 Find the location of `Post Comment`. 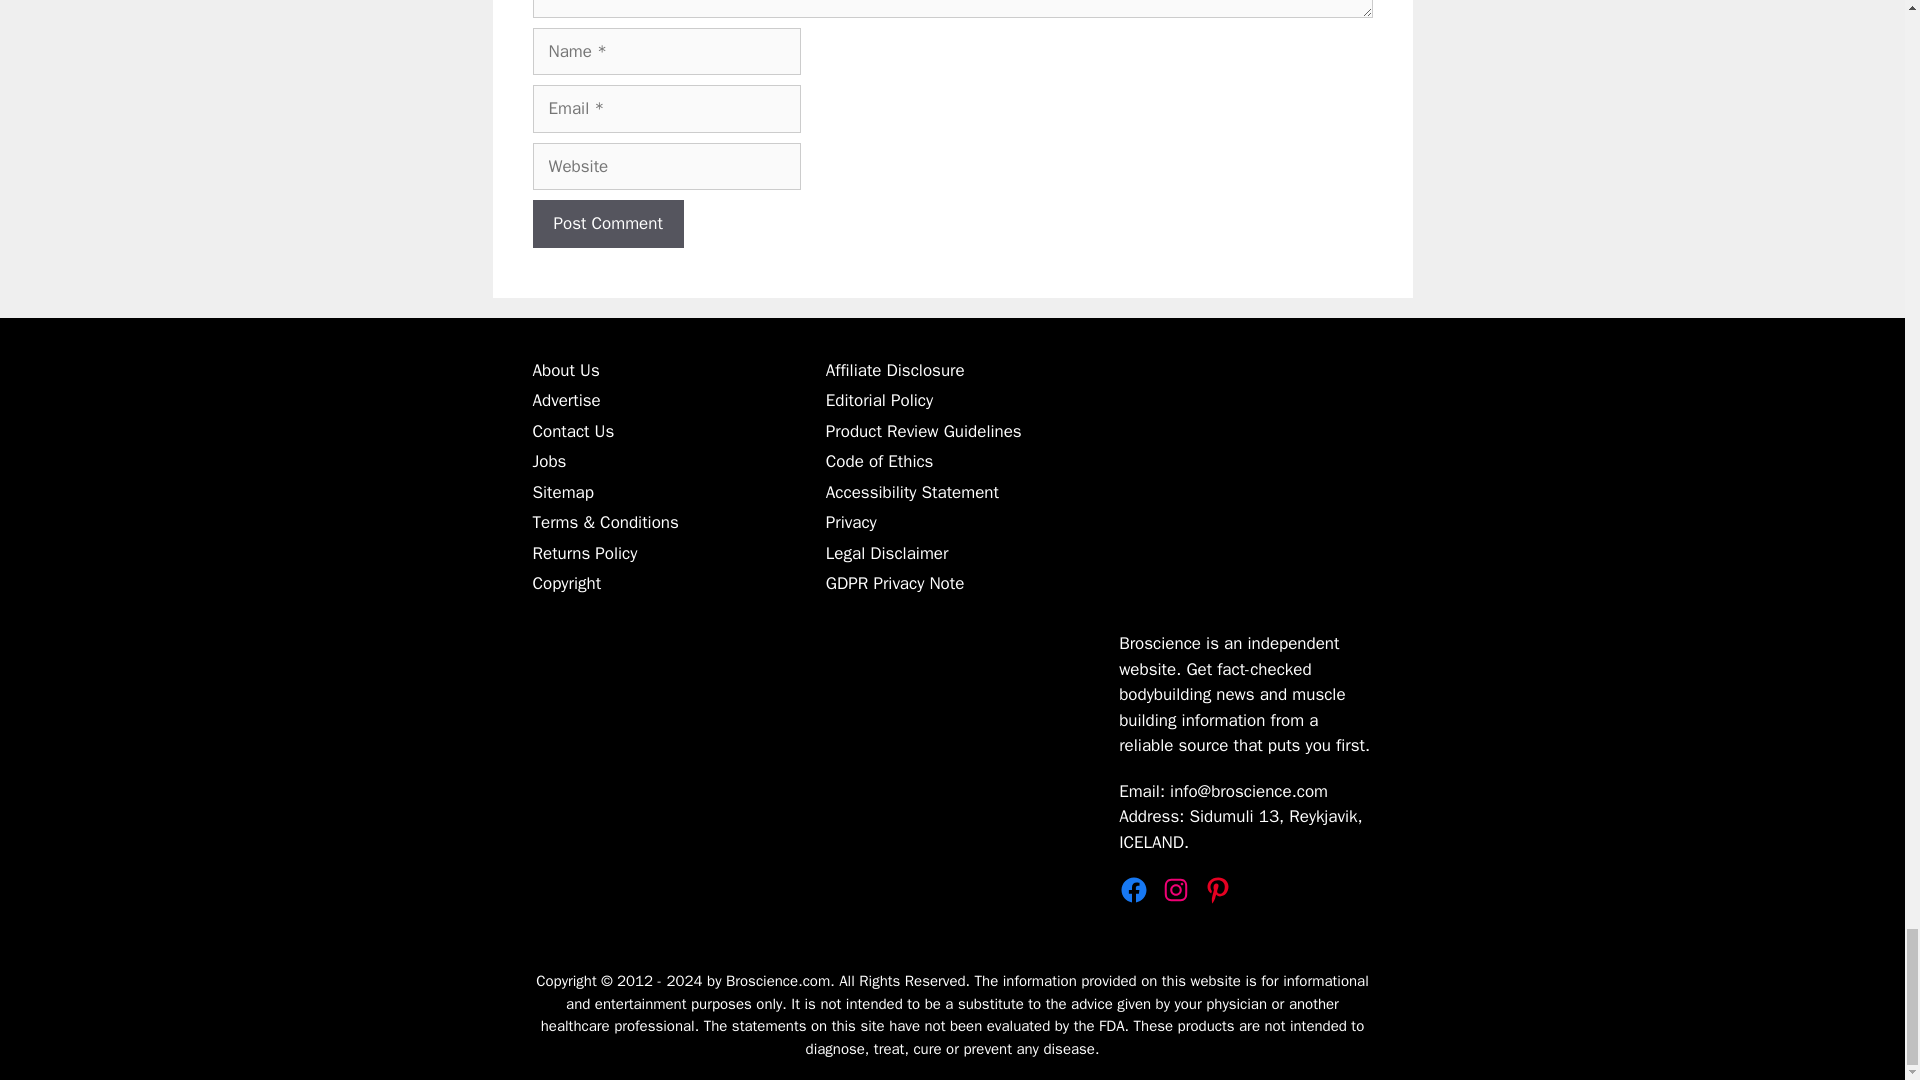

Post Comment is located at coordinates (607, 224).